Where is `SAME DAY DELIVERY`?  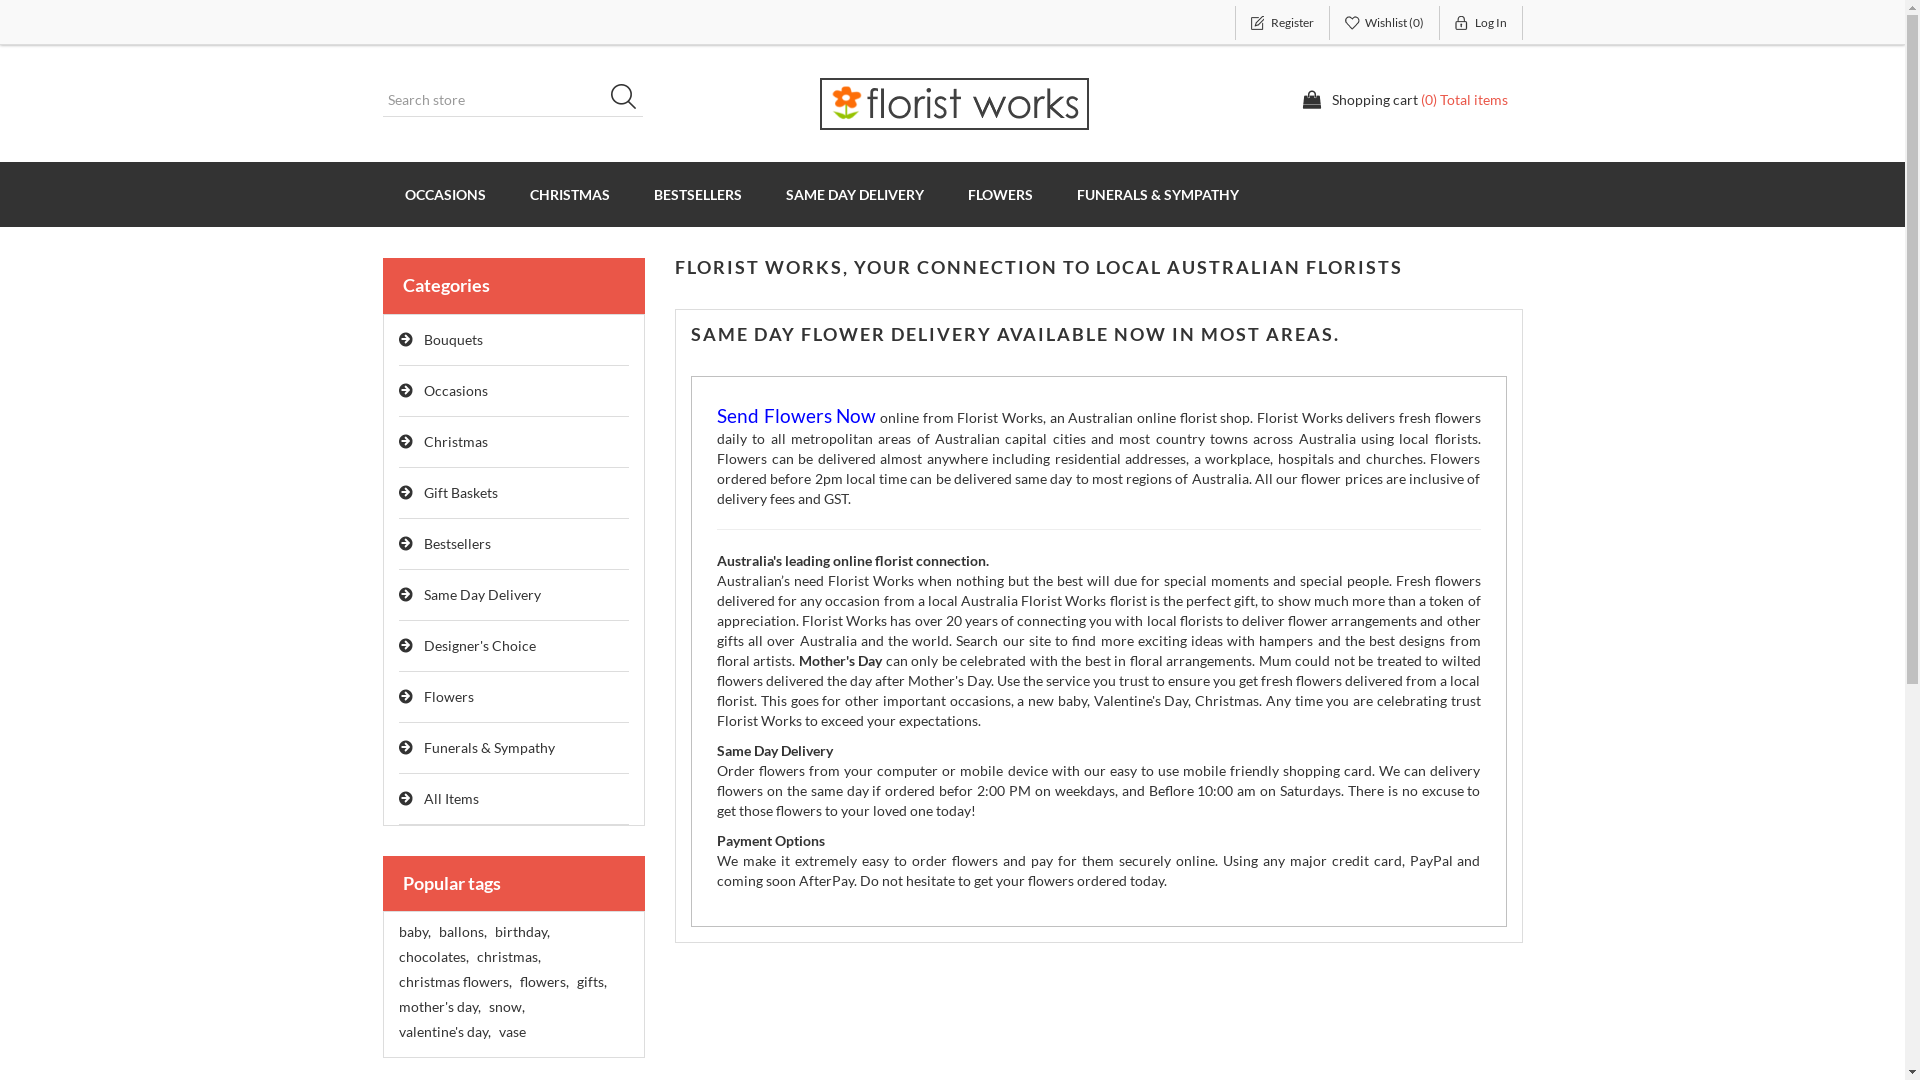
SAME DAY DELIVERY is located at coordinates (855, 194).